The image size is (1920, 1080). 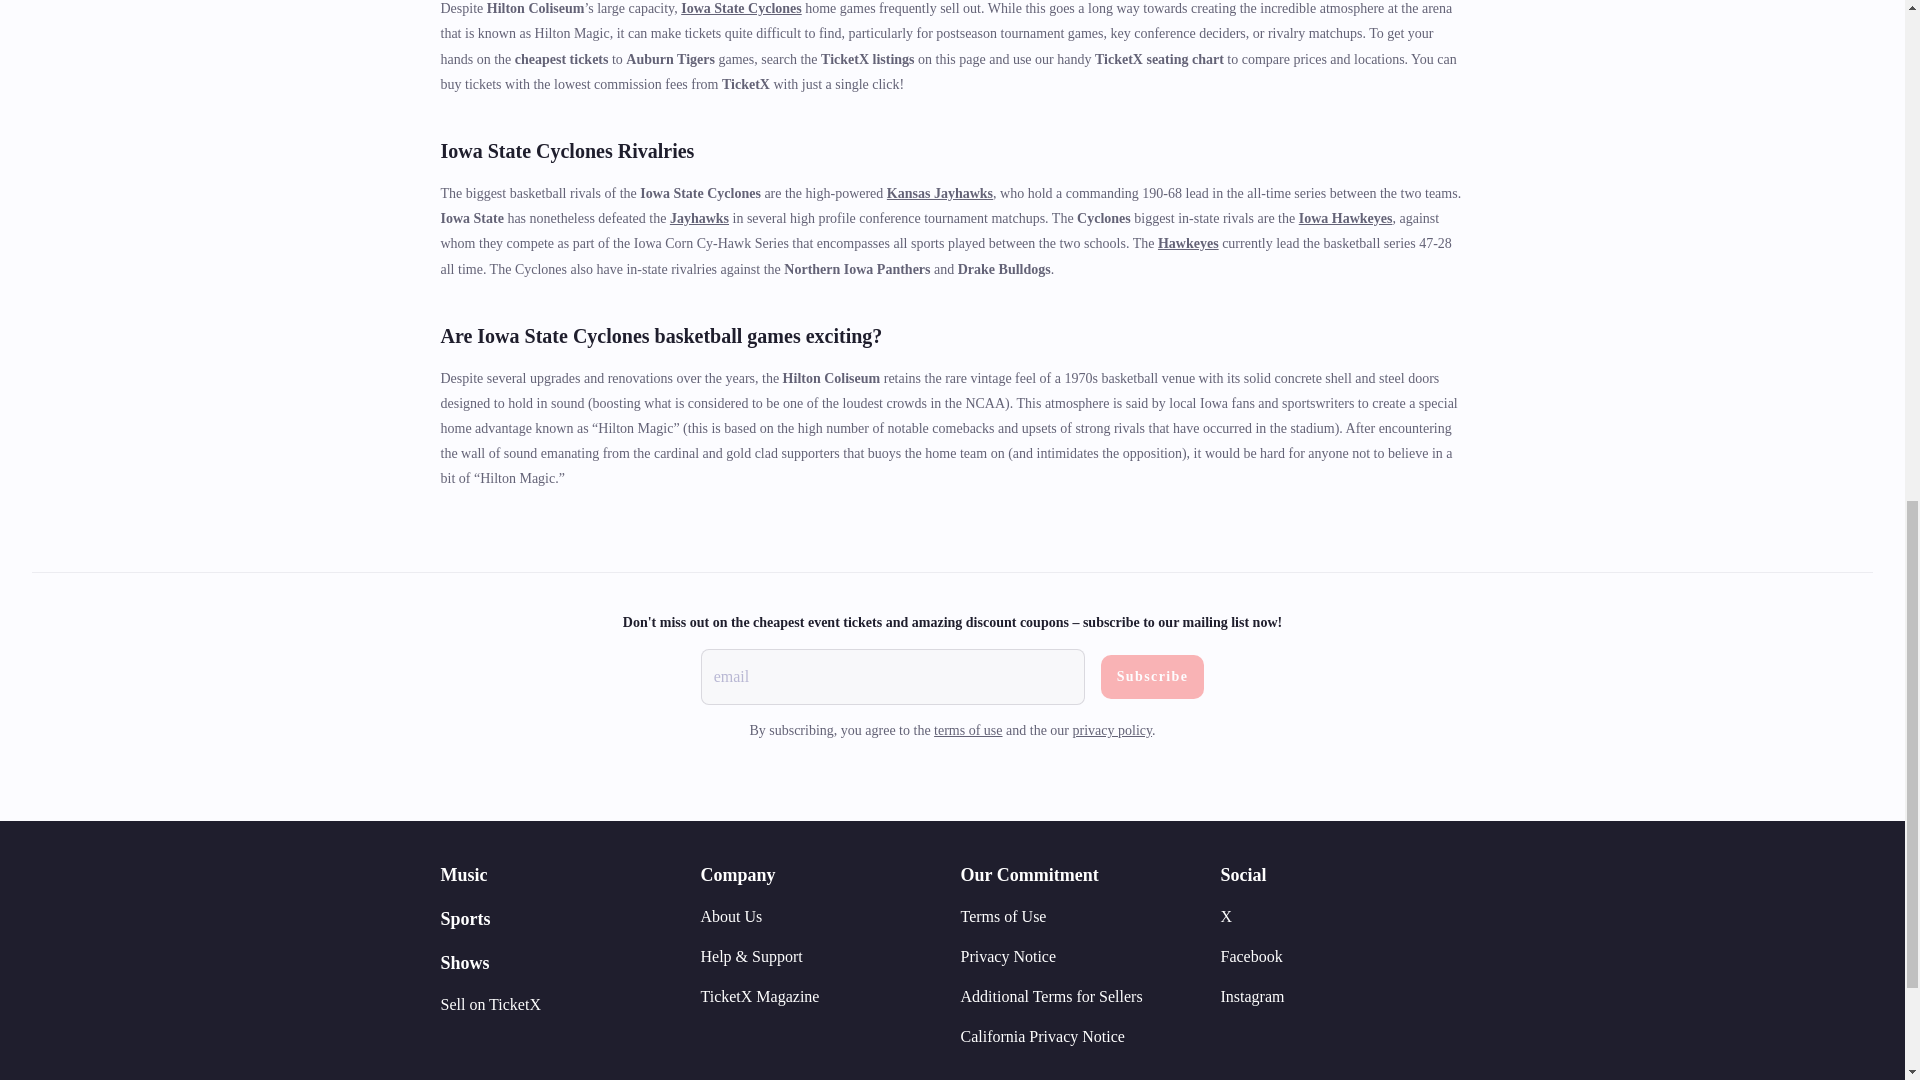 I want to click on Hawkeyes, so click(x=1188, y=243).